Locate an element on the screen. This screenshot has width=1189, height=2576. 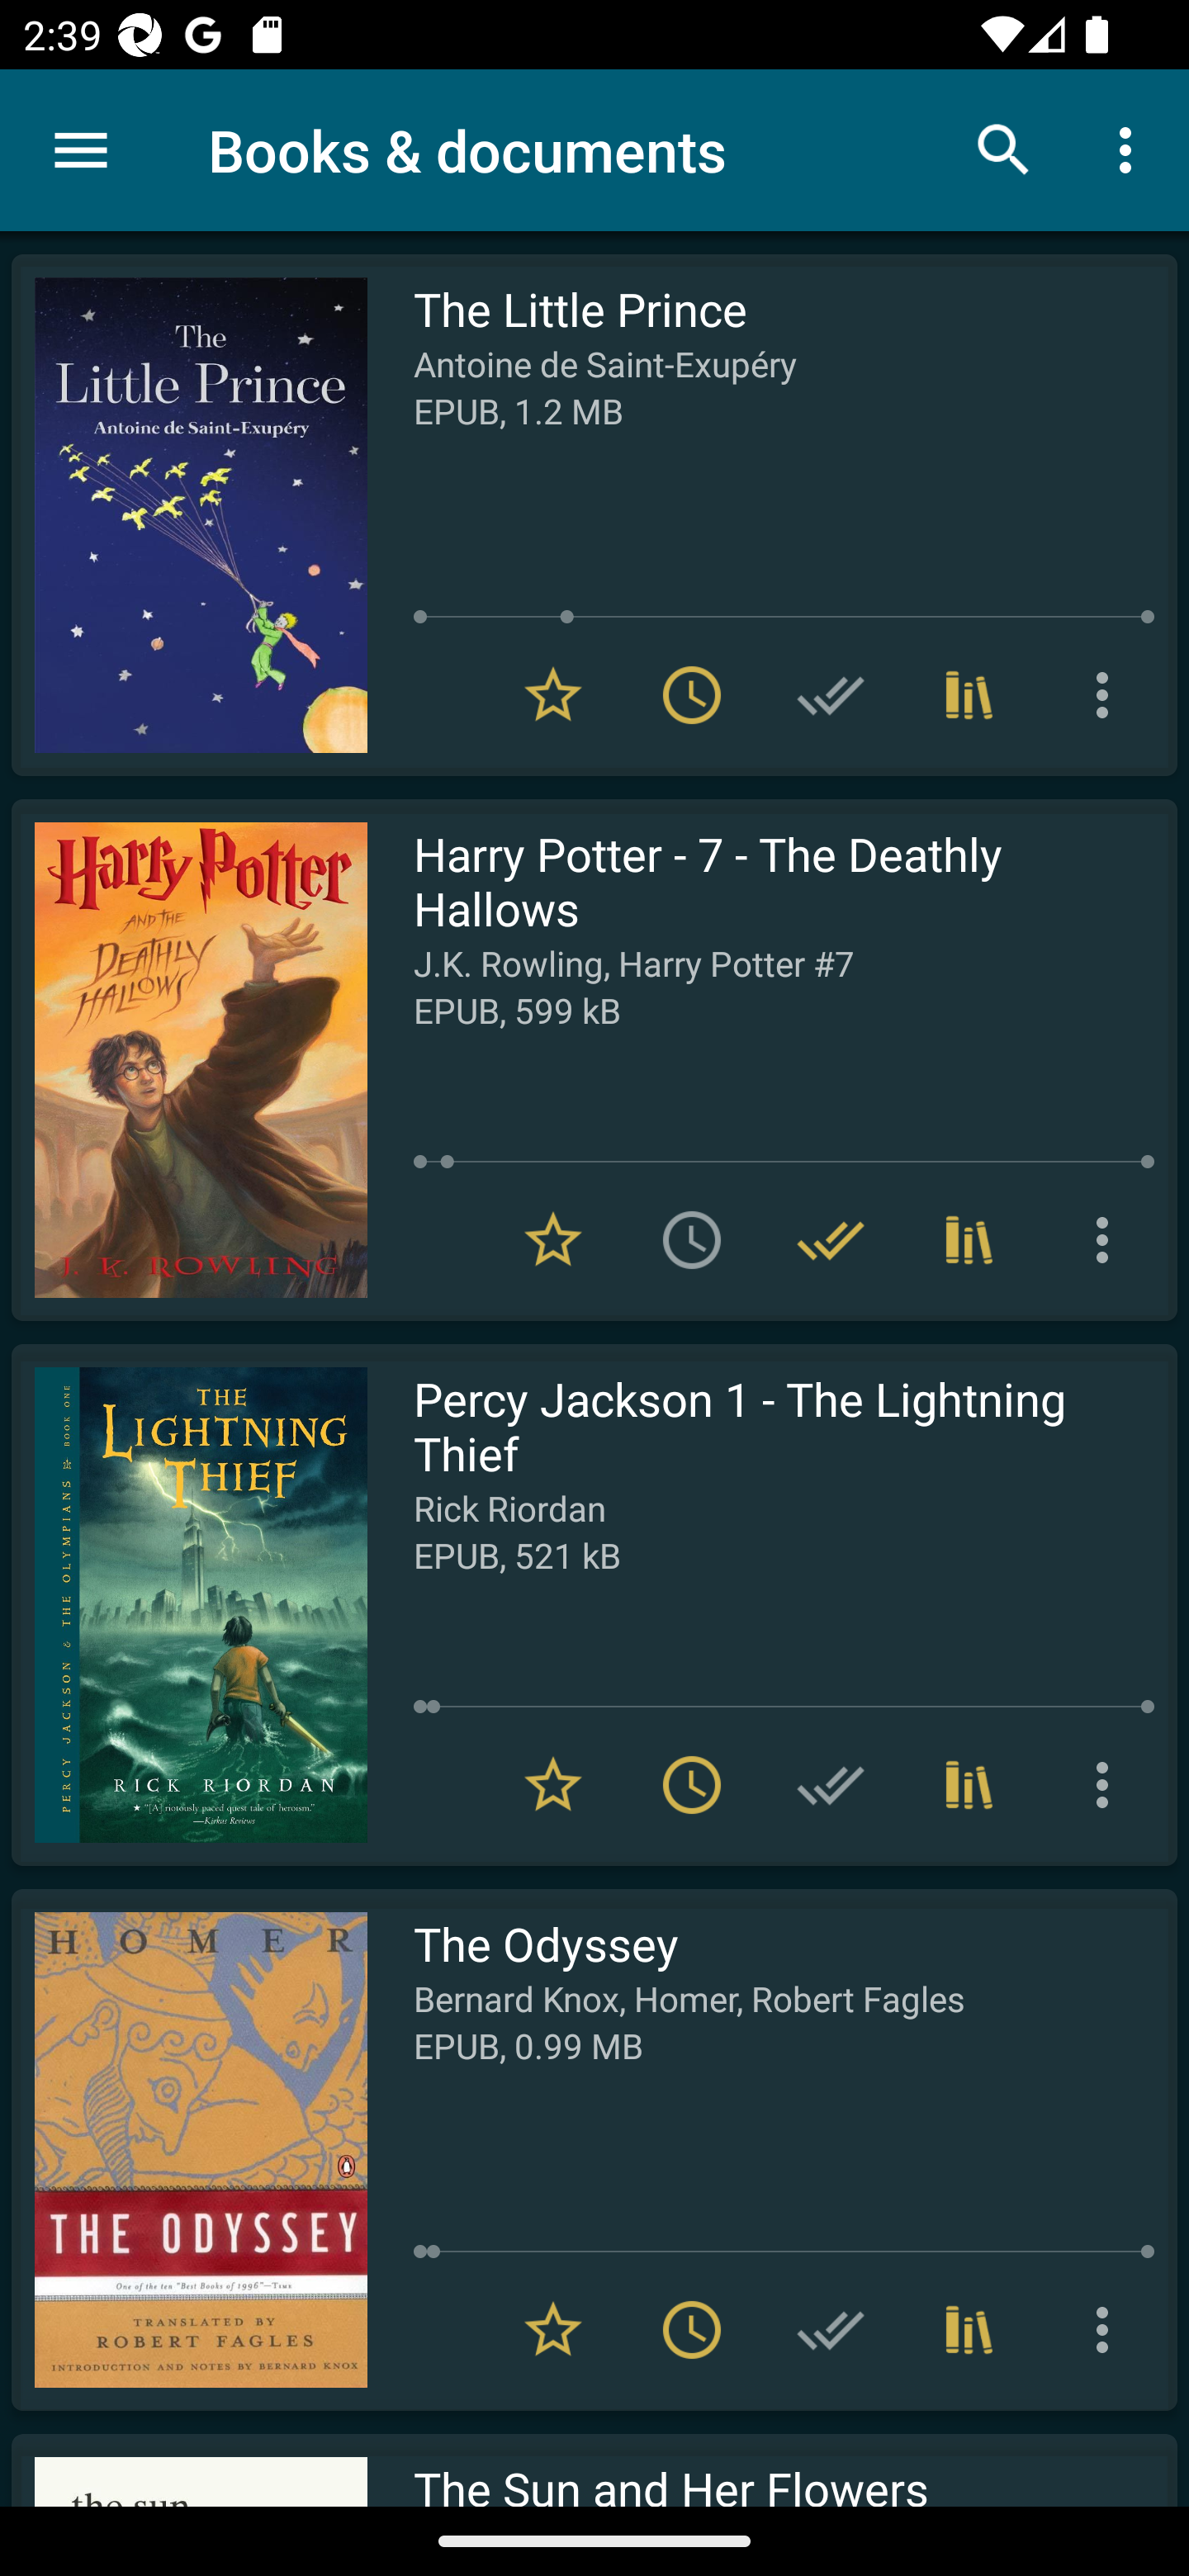
Remove from Have read is located at coordinates (831, 1238).